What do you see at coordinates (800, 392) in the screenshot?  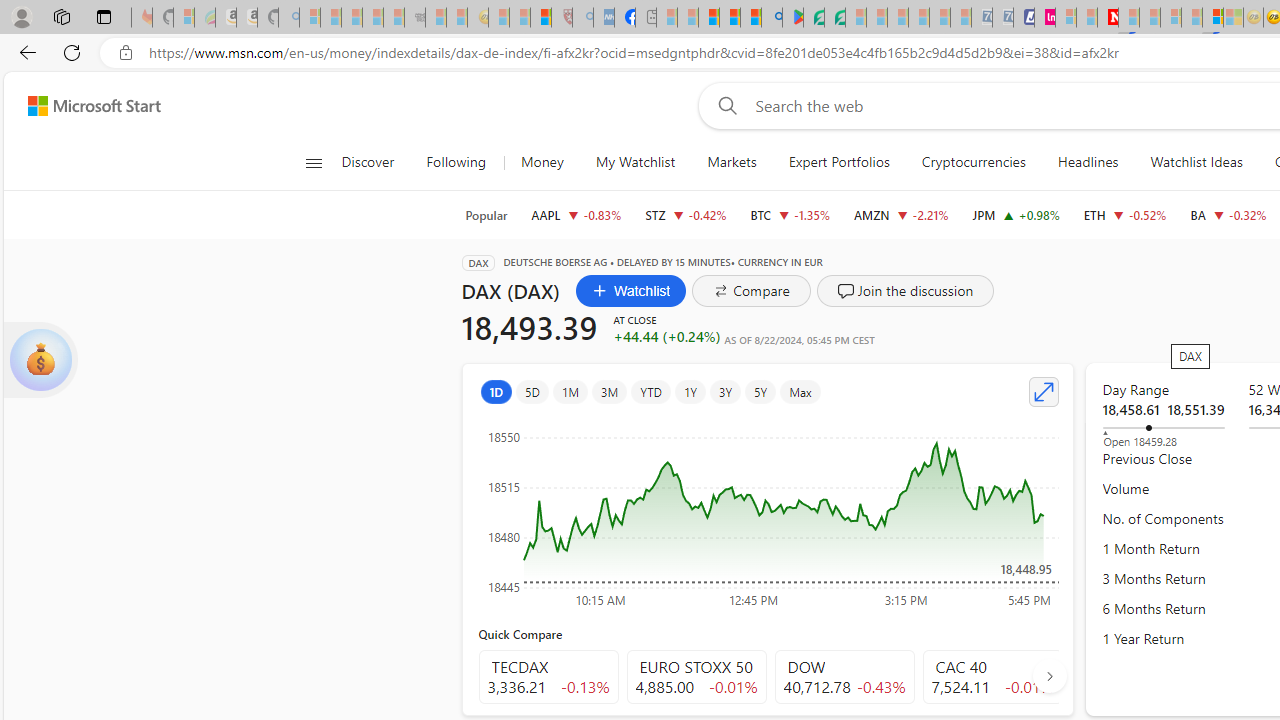 I see `Max` at bounding box center [800, 392].